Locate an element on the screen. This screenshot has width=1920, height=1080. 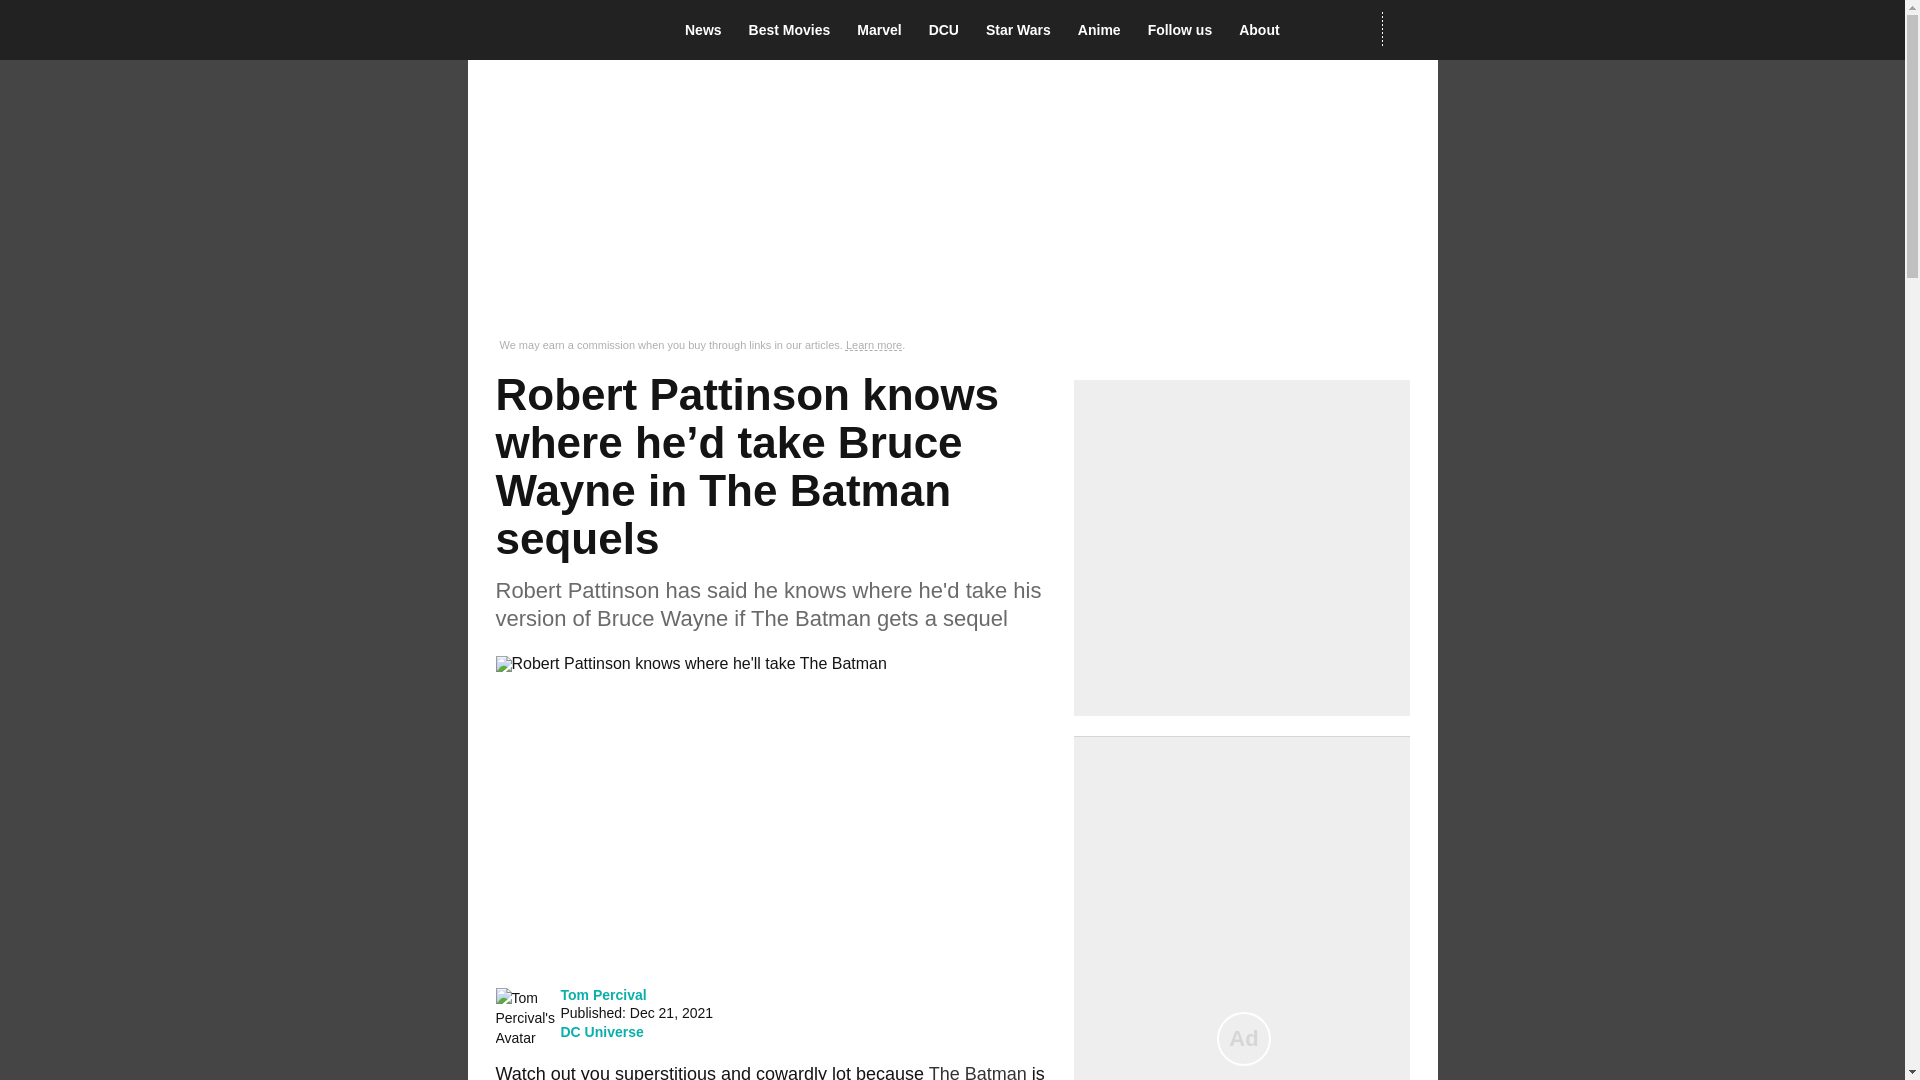
Learn more is located at coordinates (874, 345).